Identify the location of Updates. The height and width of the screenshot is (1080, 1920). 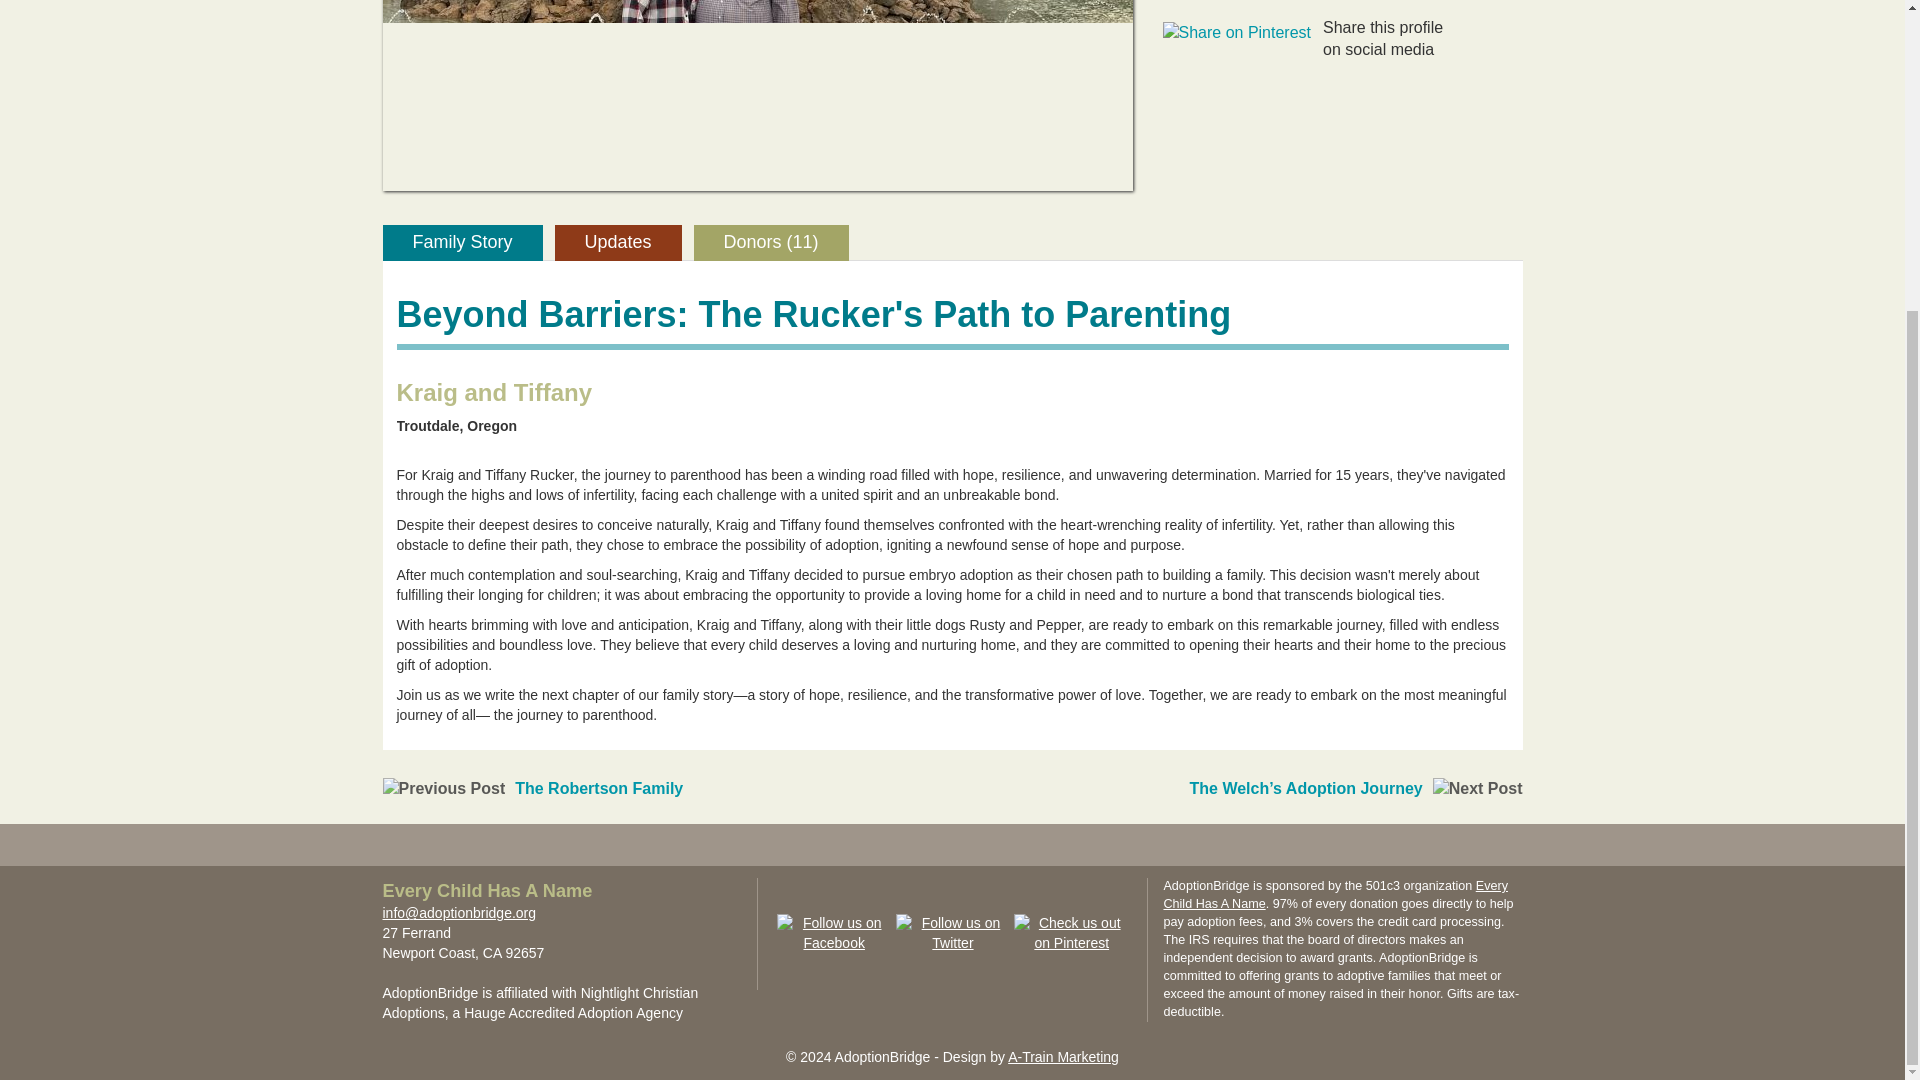
(618, 242).